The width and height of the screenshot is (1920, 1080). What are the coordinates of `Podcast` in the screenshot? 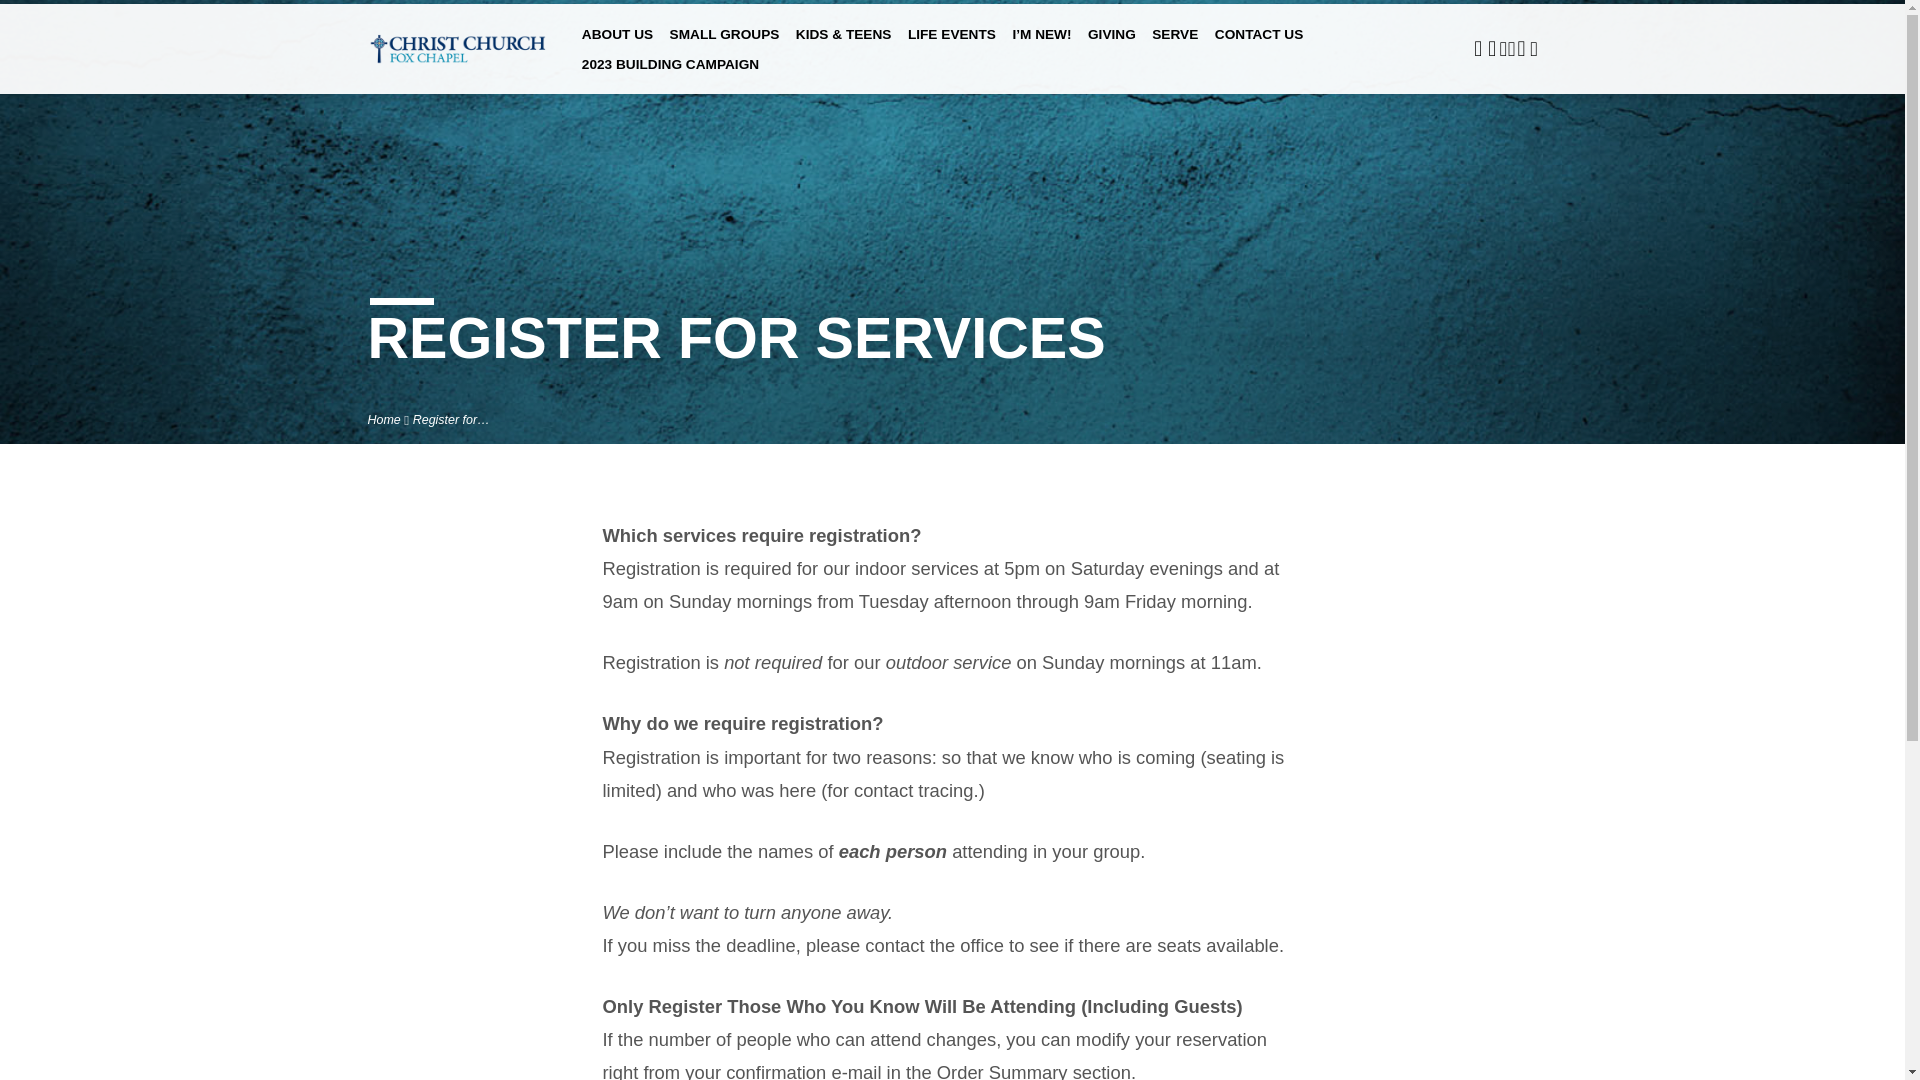 It's located at (1512, 48).